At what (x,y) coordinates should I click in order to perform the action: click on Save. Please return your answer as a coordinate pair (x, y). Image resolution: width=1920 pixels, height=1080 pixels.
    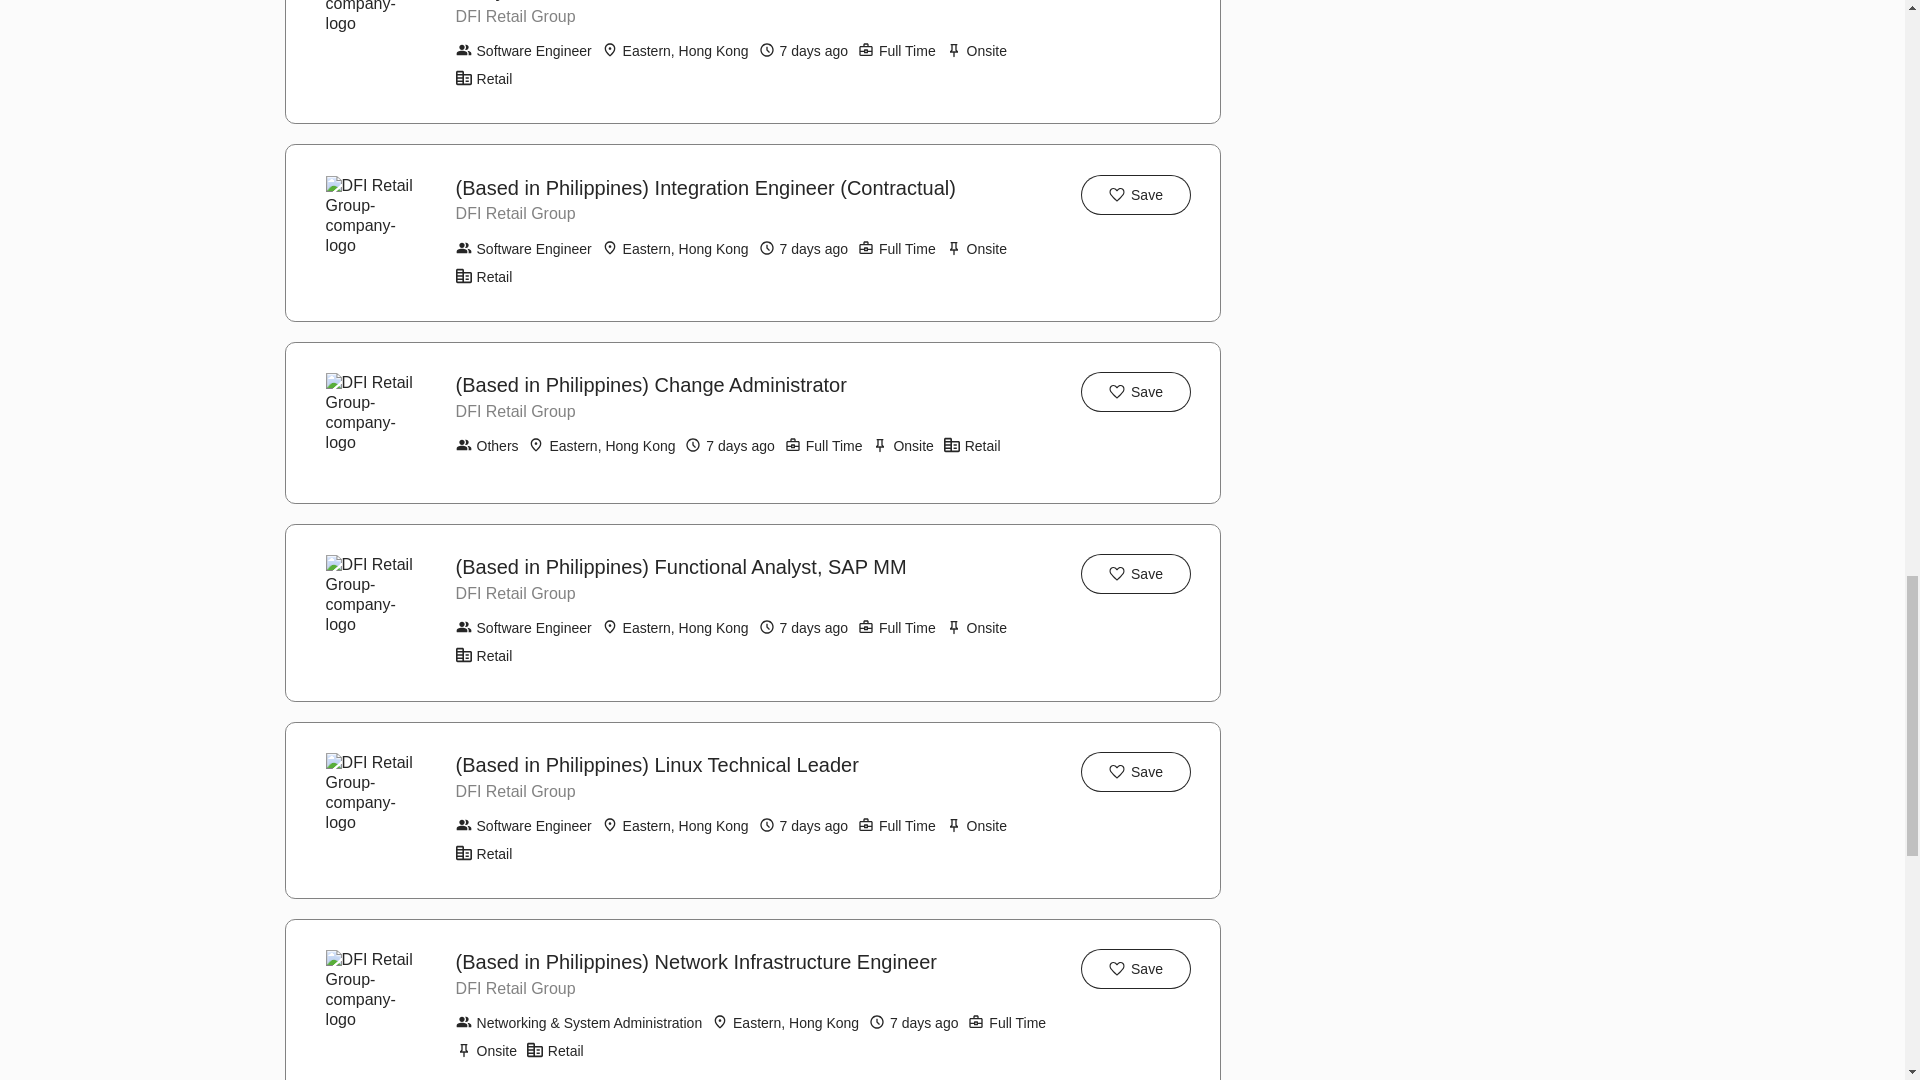
    Looking at the image, I should click on (1136, 392).